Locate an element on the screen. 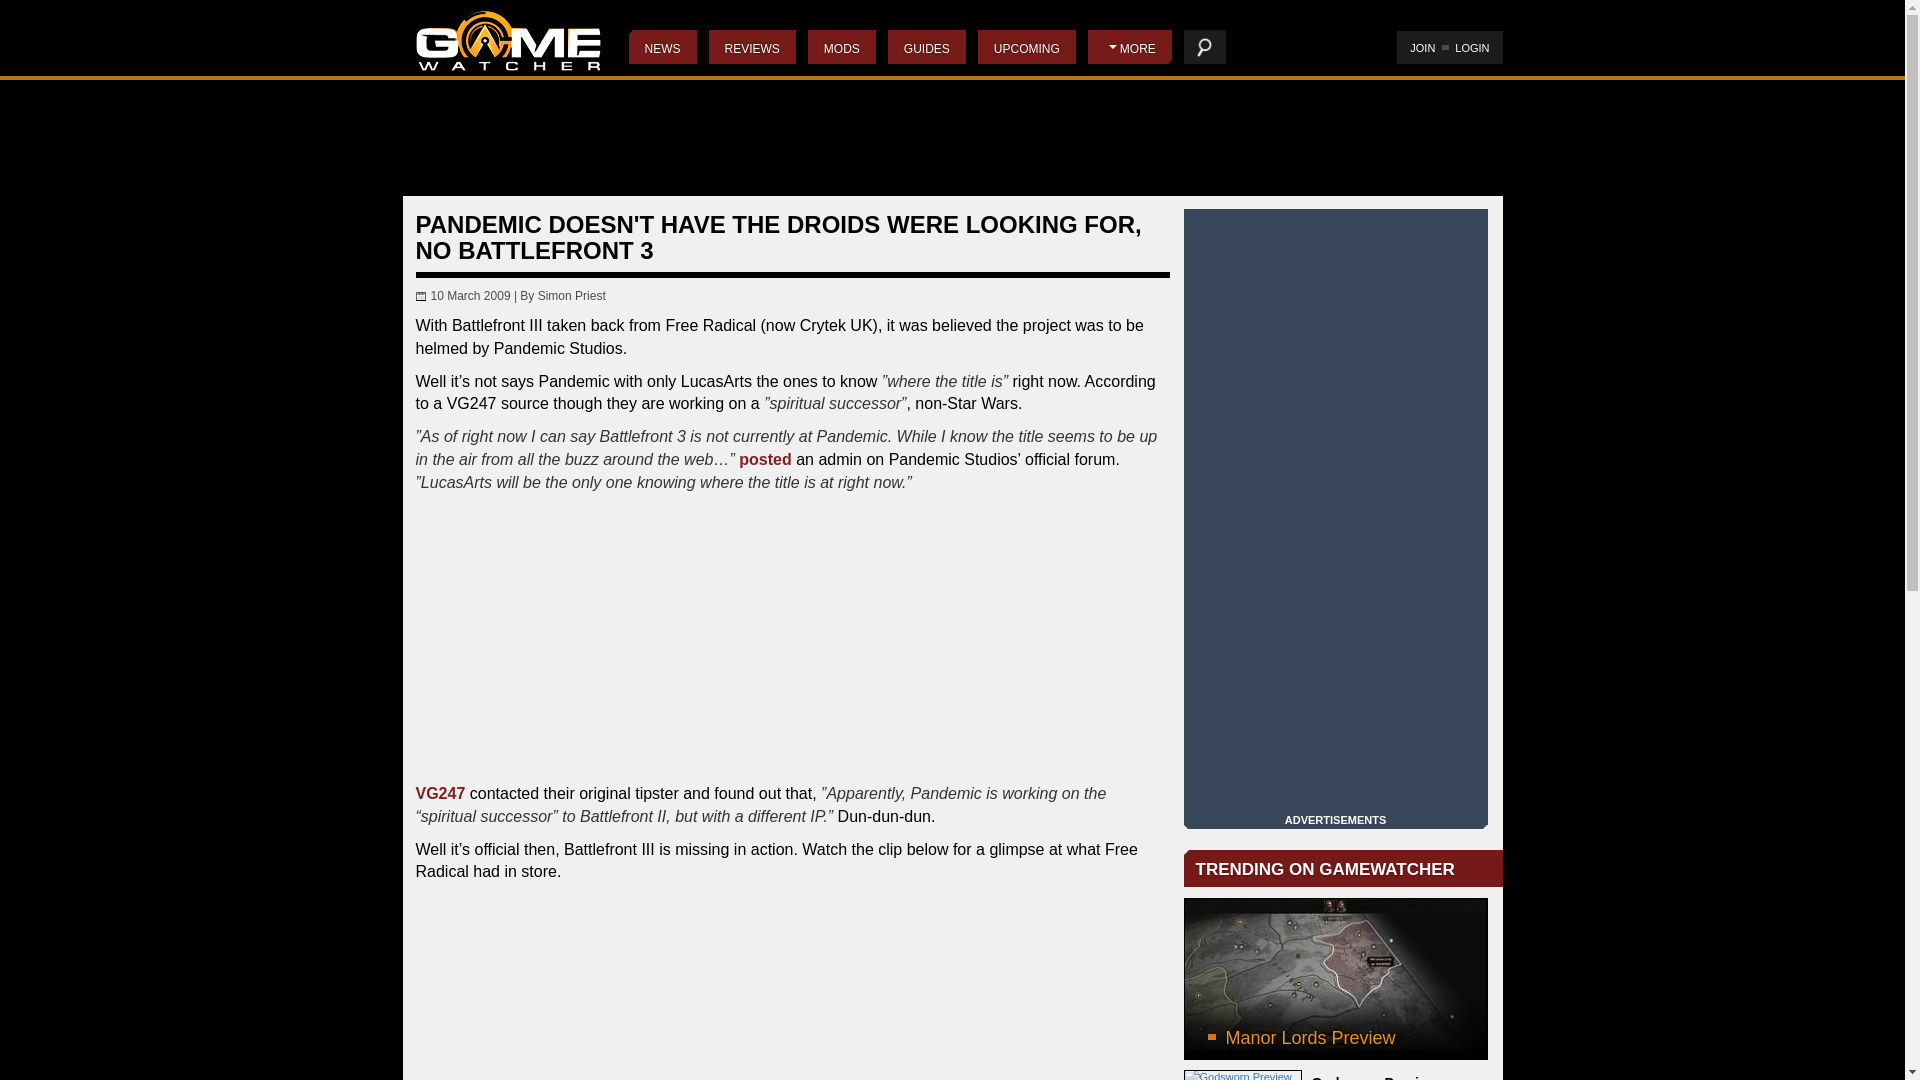 This screenshot has height=1080, width=1920. UPCOMING is located at coordinates (1026, 46).